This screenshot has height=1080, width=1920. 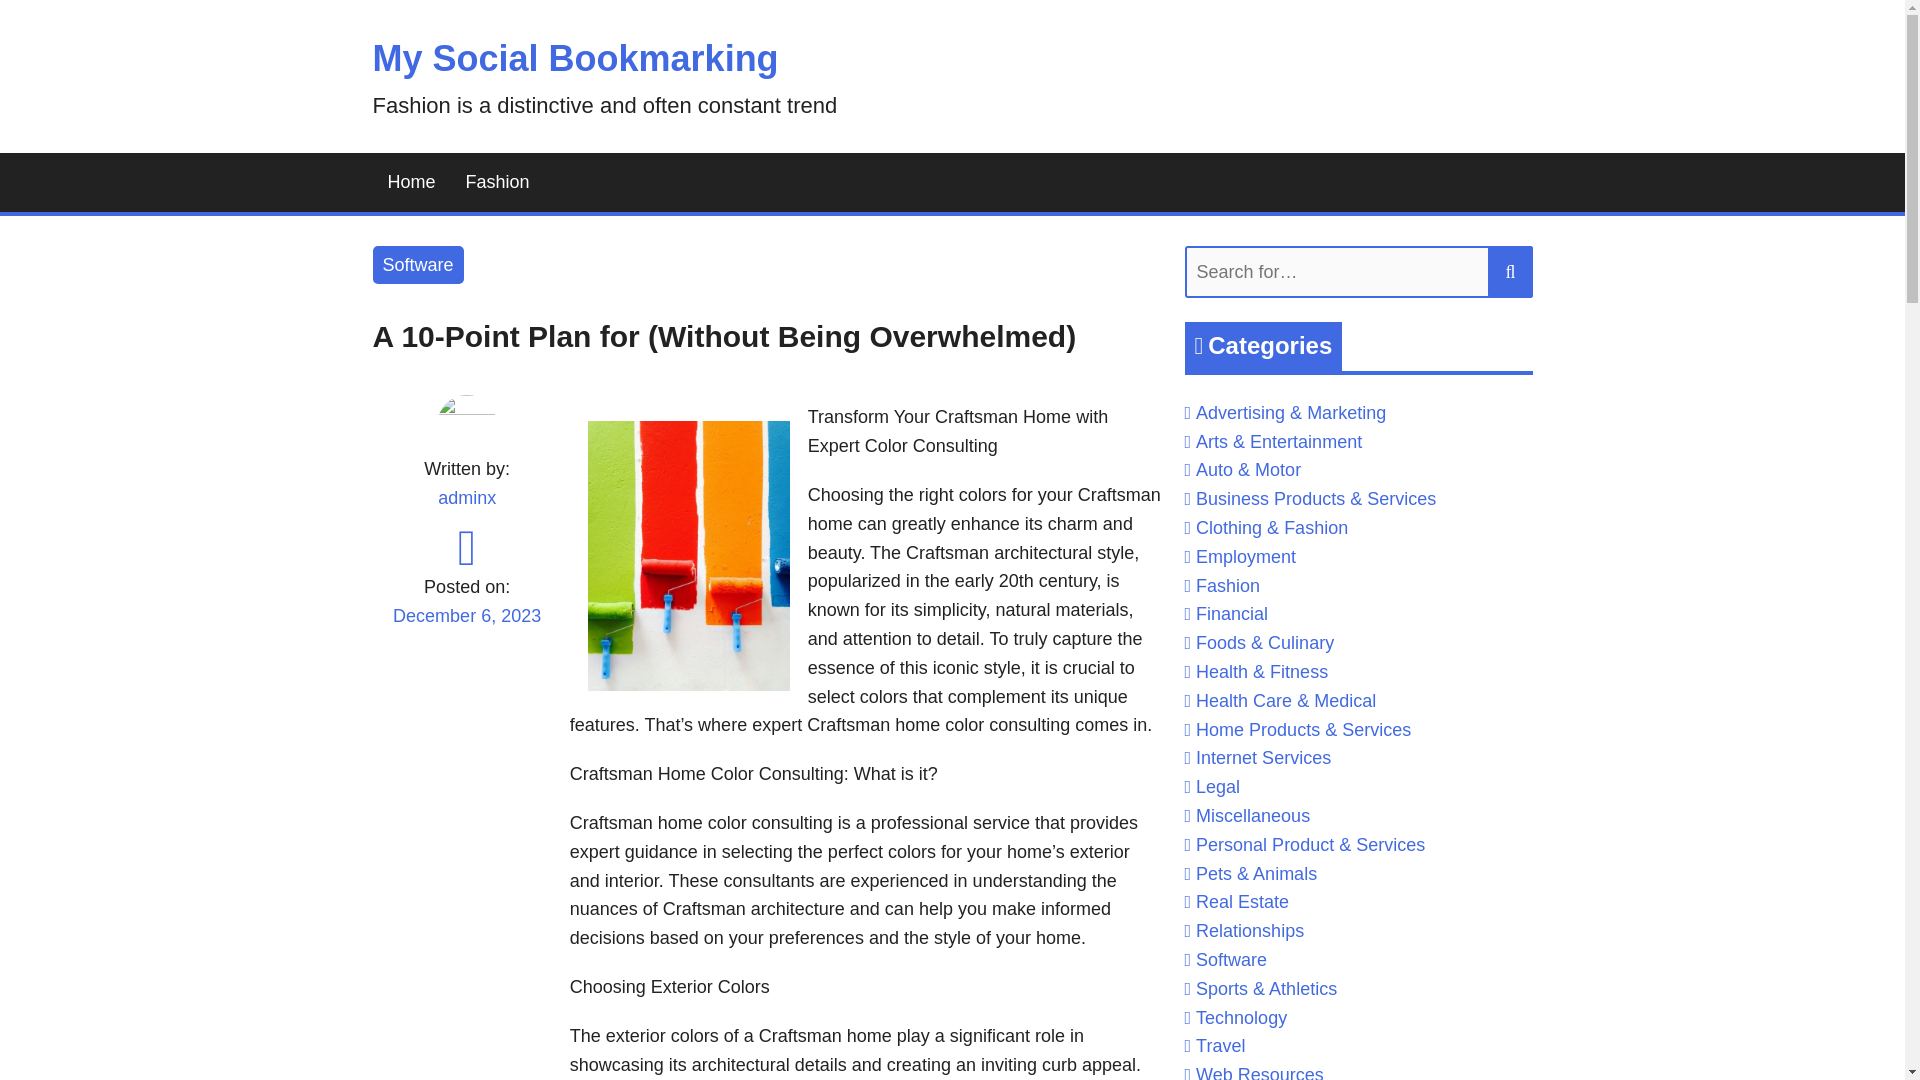 I want to click on Search for:, so click(x=1358, y=272).